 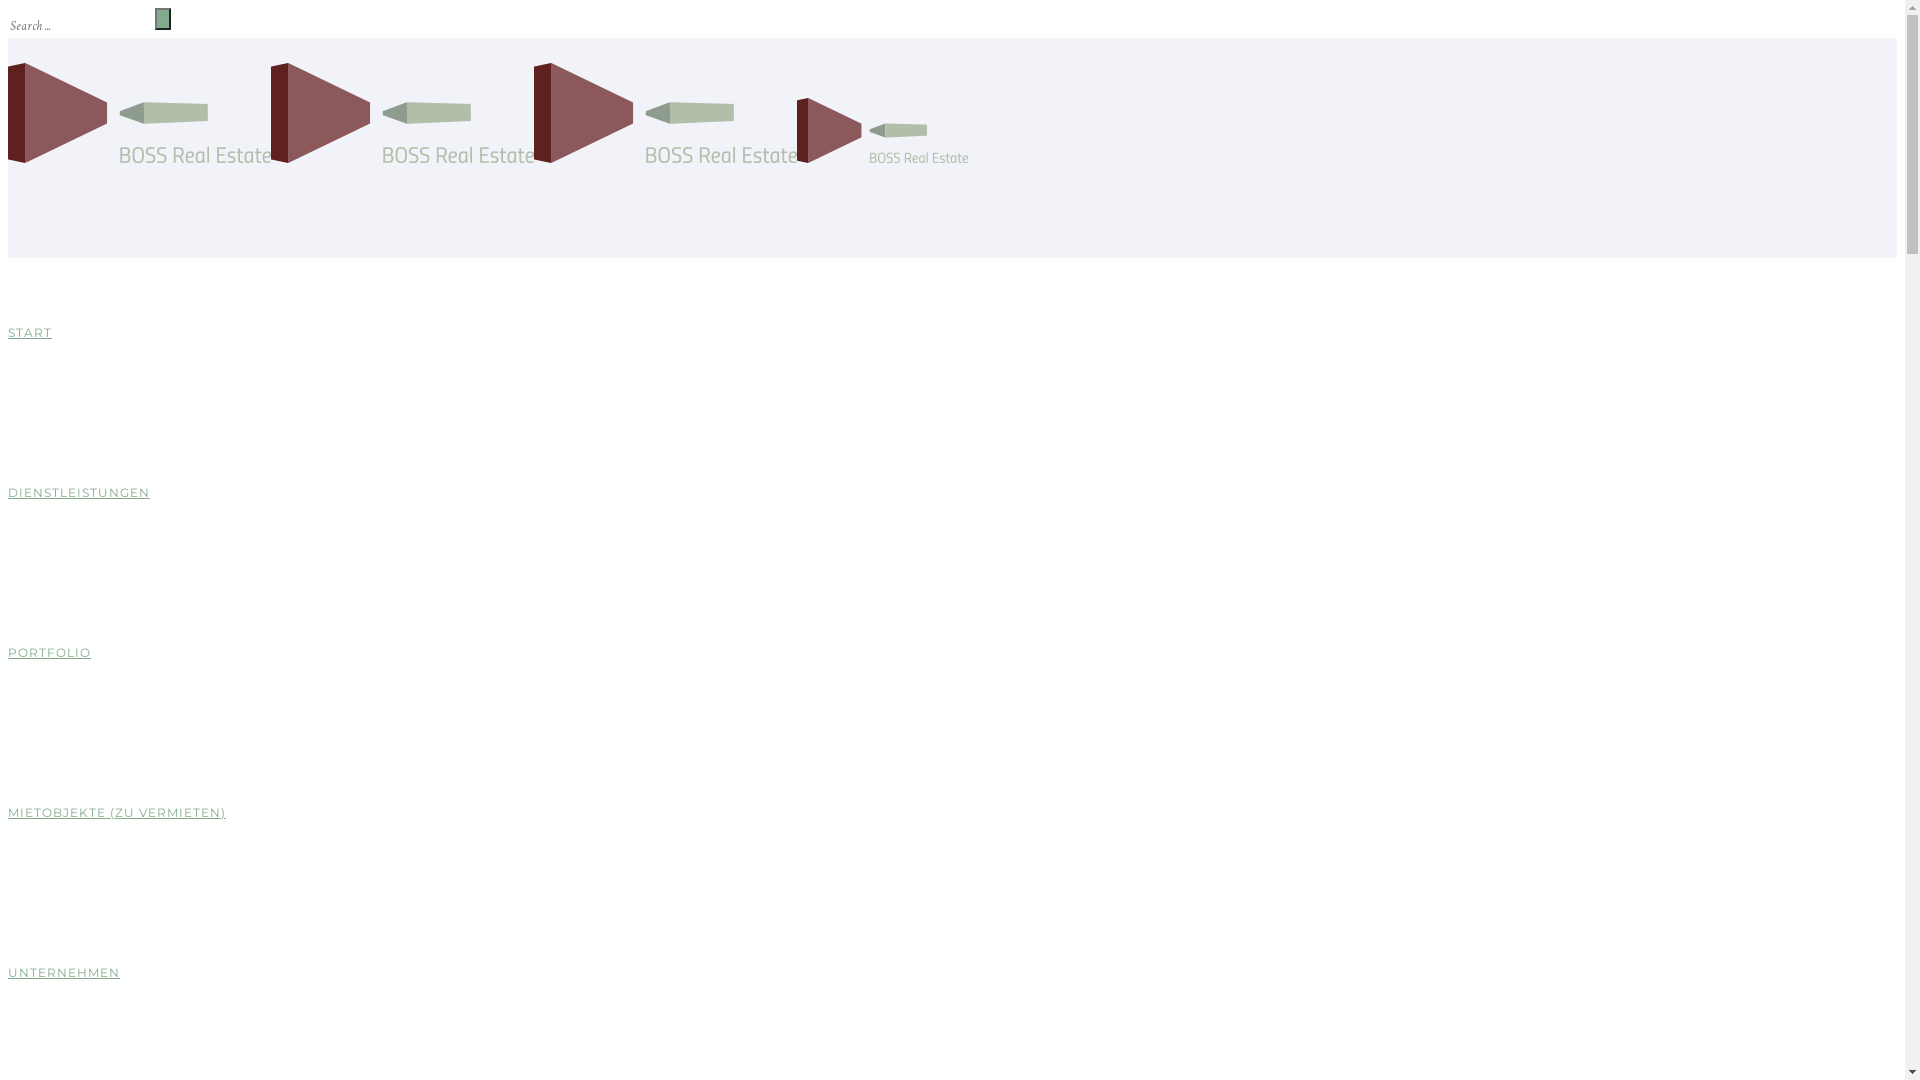 I want to click on UNTERNEHMEN, so click(x=64, y=972).